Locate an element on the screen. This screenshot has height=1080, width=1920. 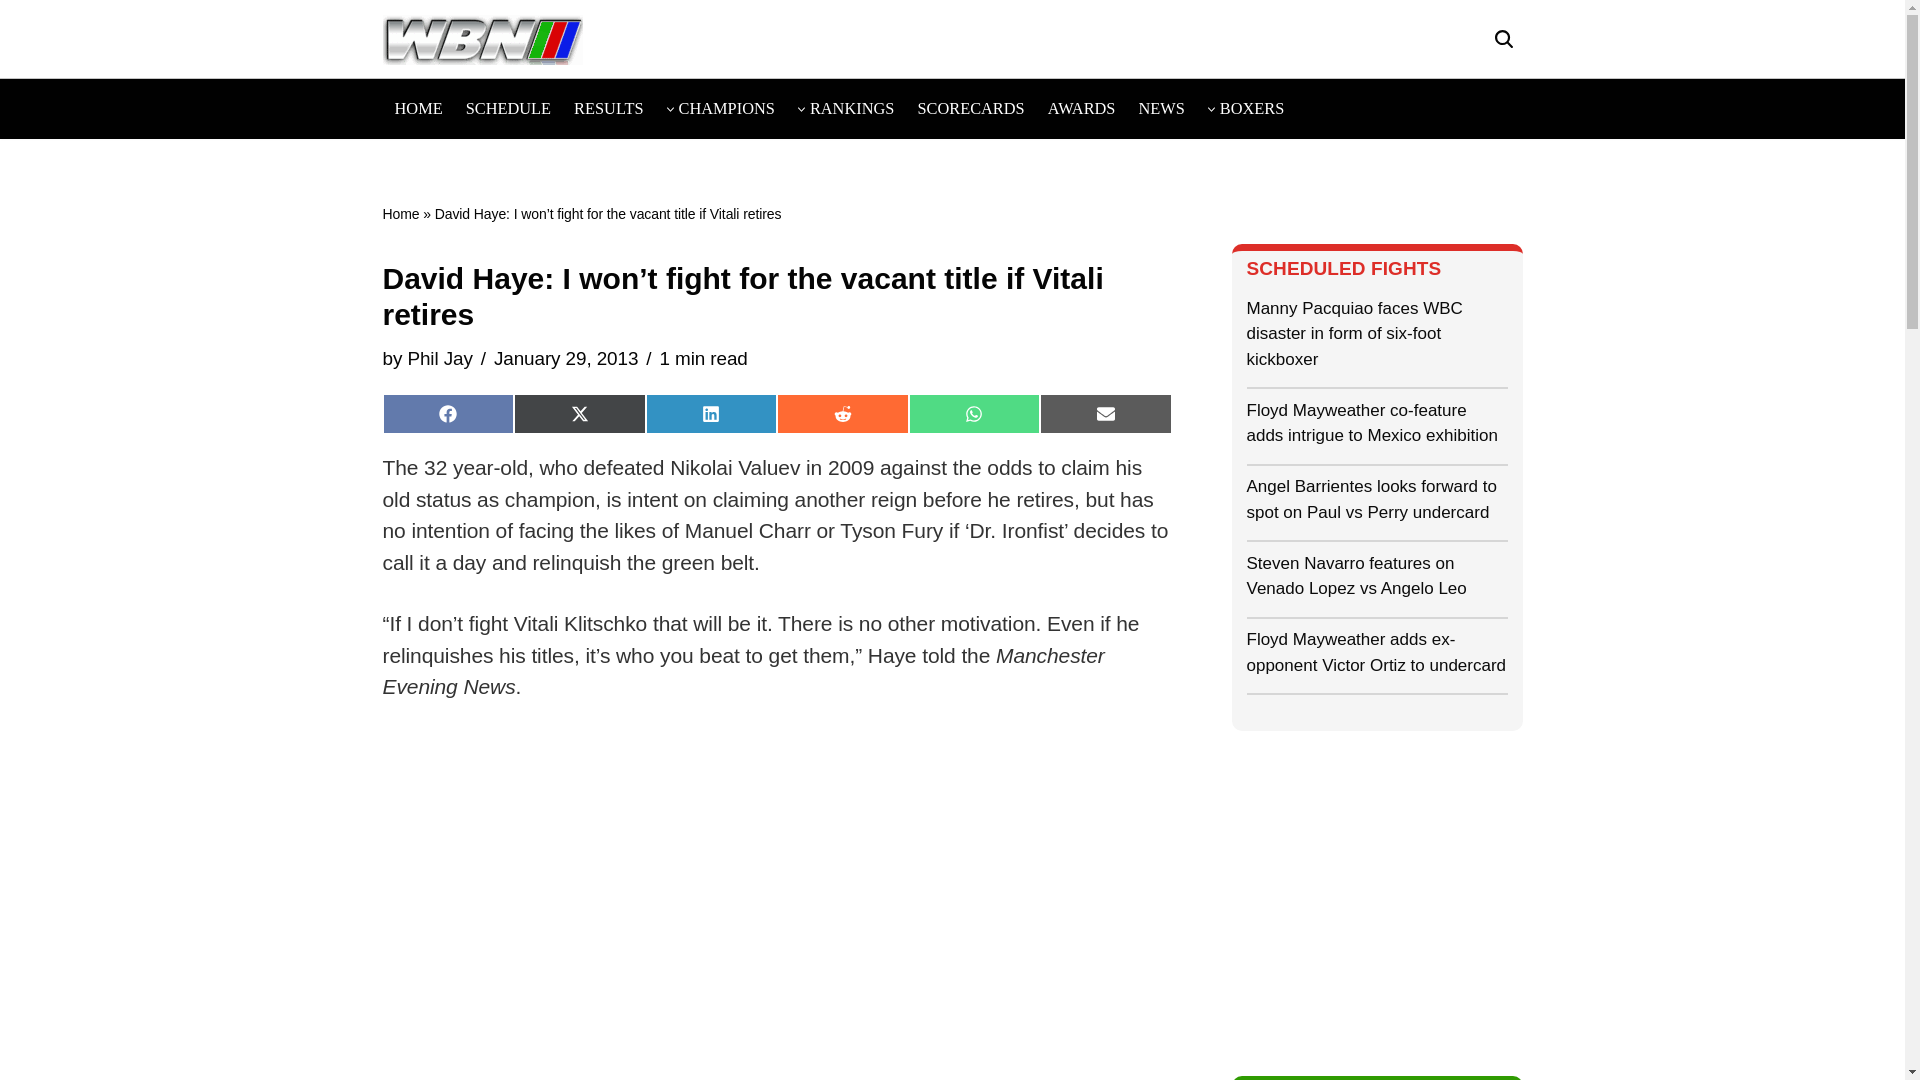
RANKINGS is located at coordinates (852, 108).